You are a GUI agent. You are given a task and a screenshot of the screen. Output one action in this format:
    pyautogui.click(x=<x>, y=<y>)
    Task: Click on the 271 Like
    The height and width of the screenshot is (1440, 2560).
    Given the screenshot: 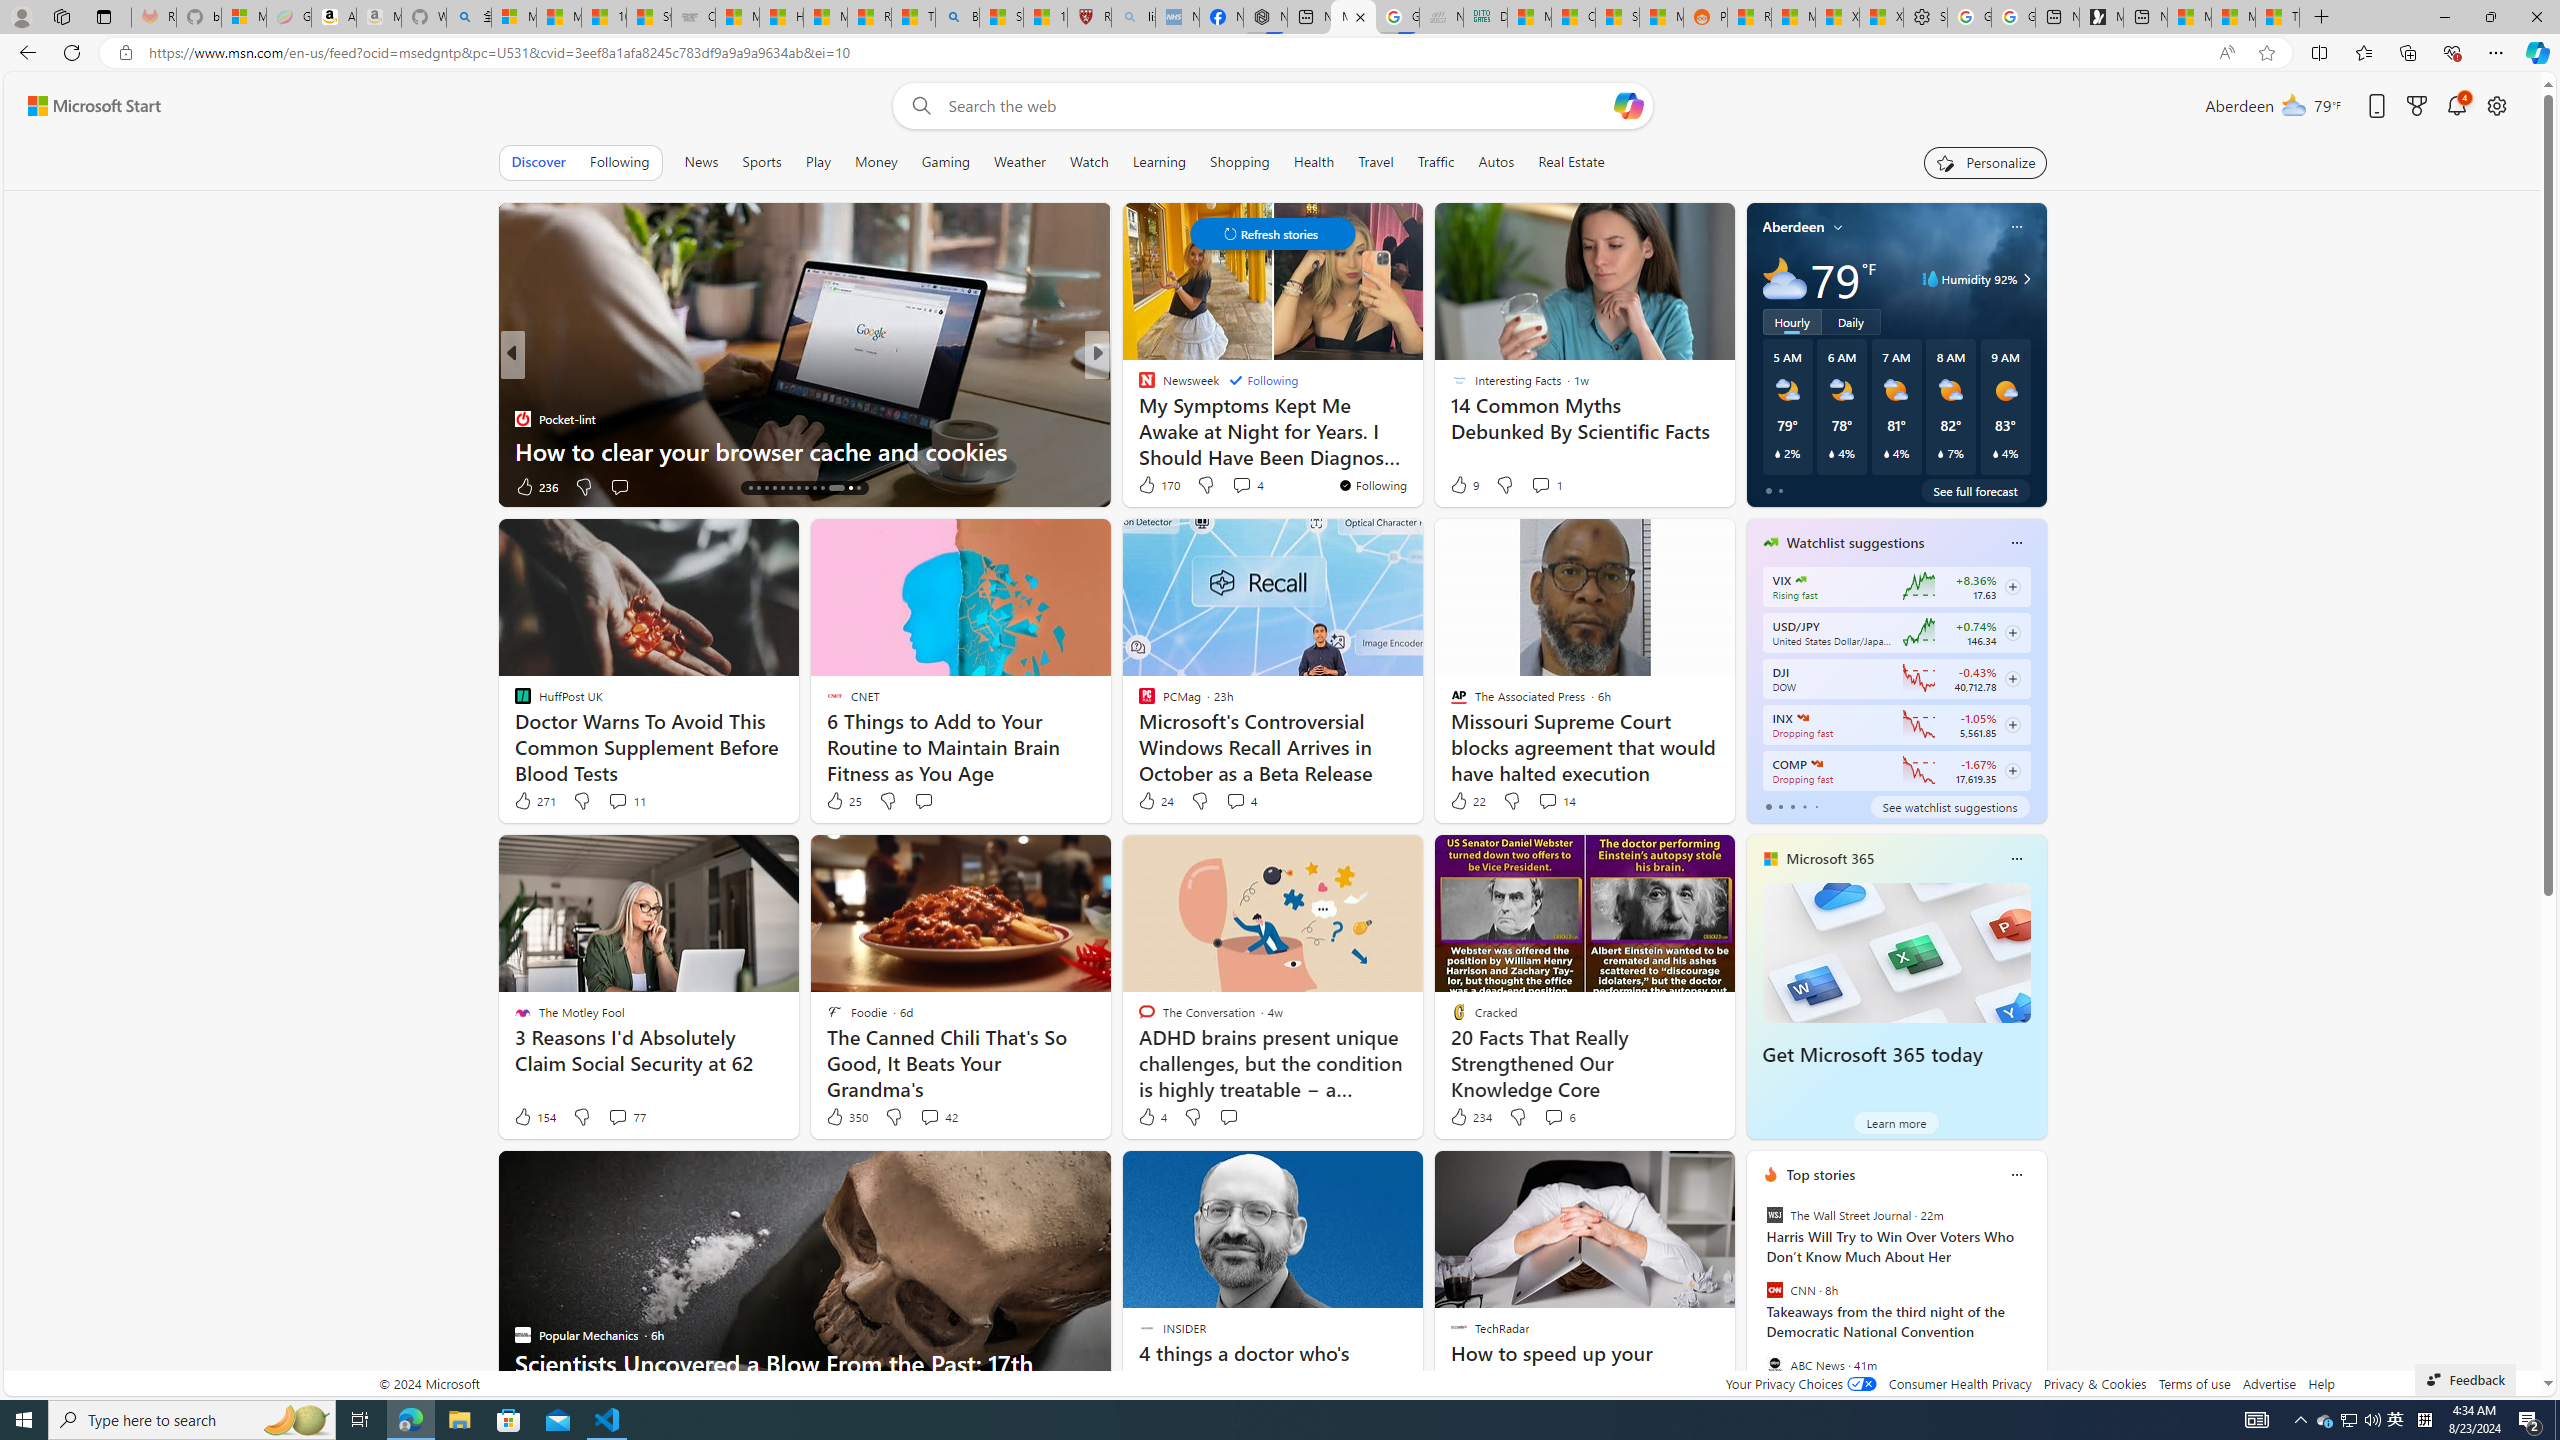 What is the action you would take?
    pyautogui.click(x=534, y=801)
    